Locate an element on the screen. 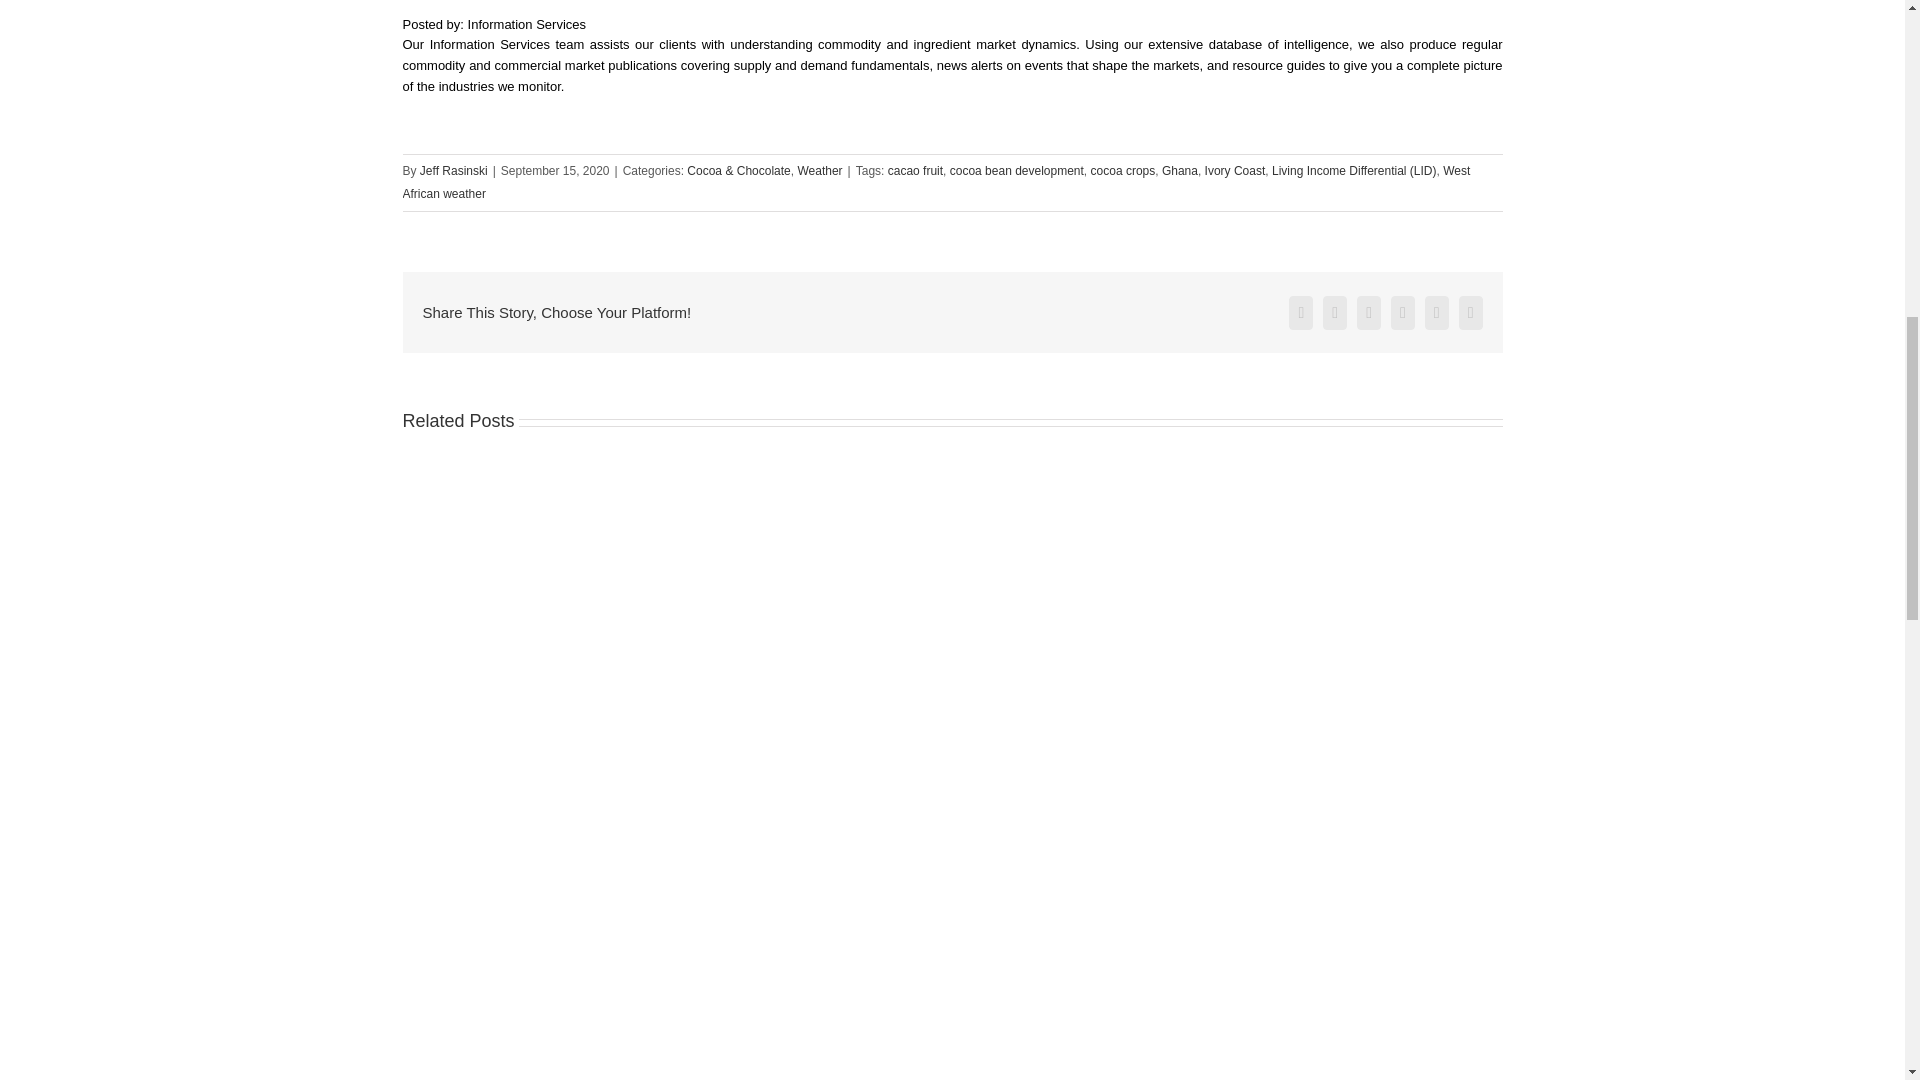 This screenshot has width=1920, height=1080. cacao fruit is located at coordinates (914, 171).